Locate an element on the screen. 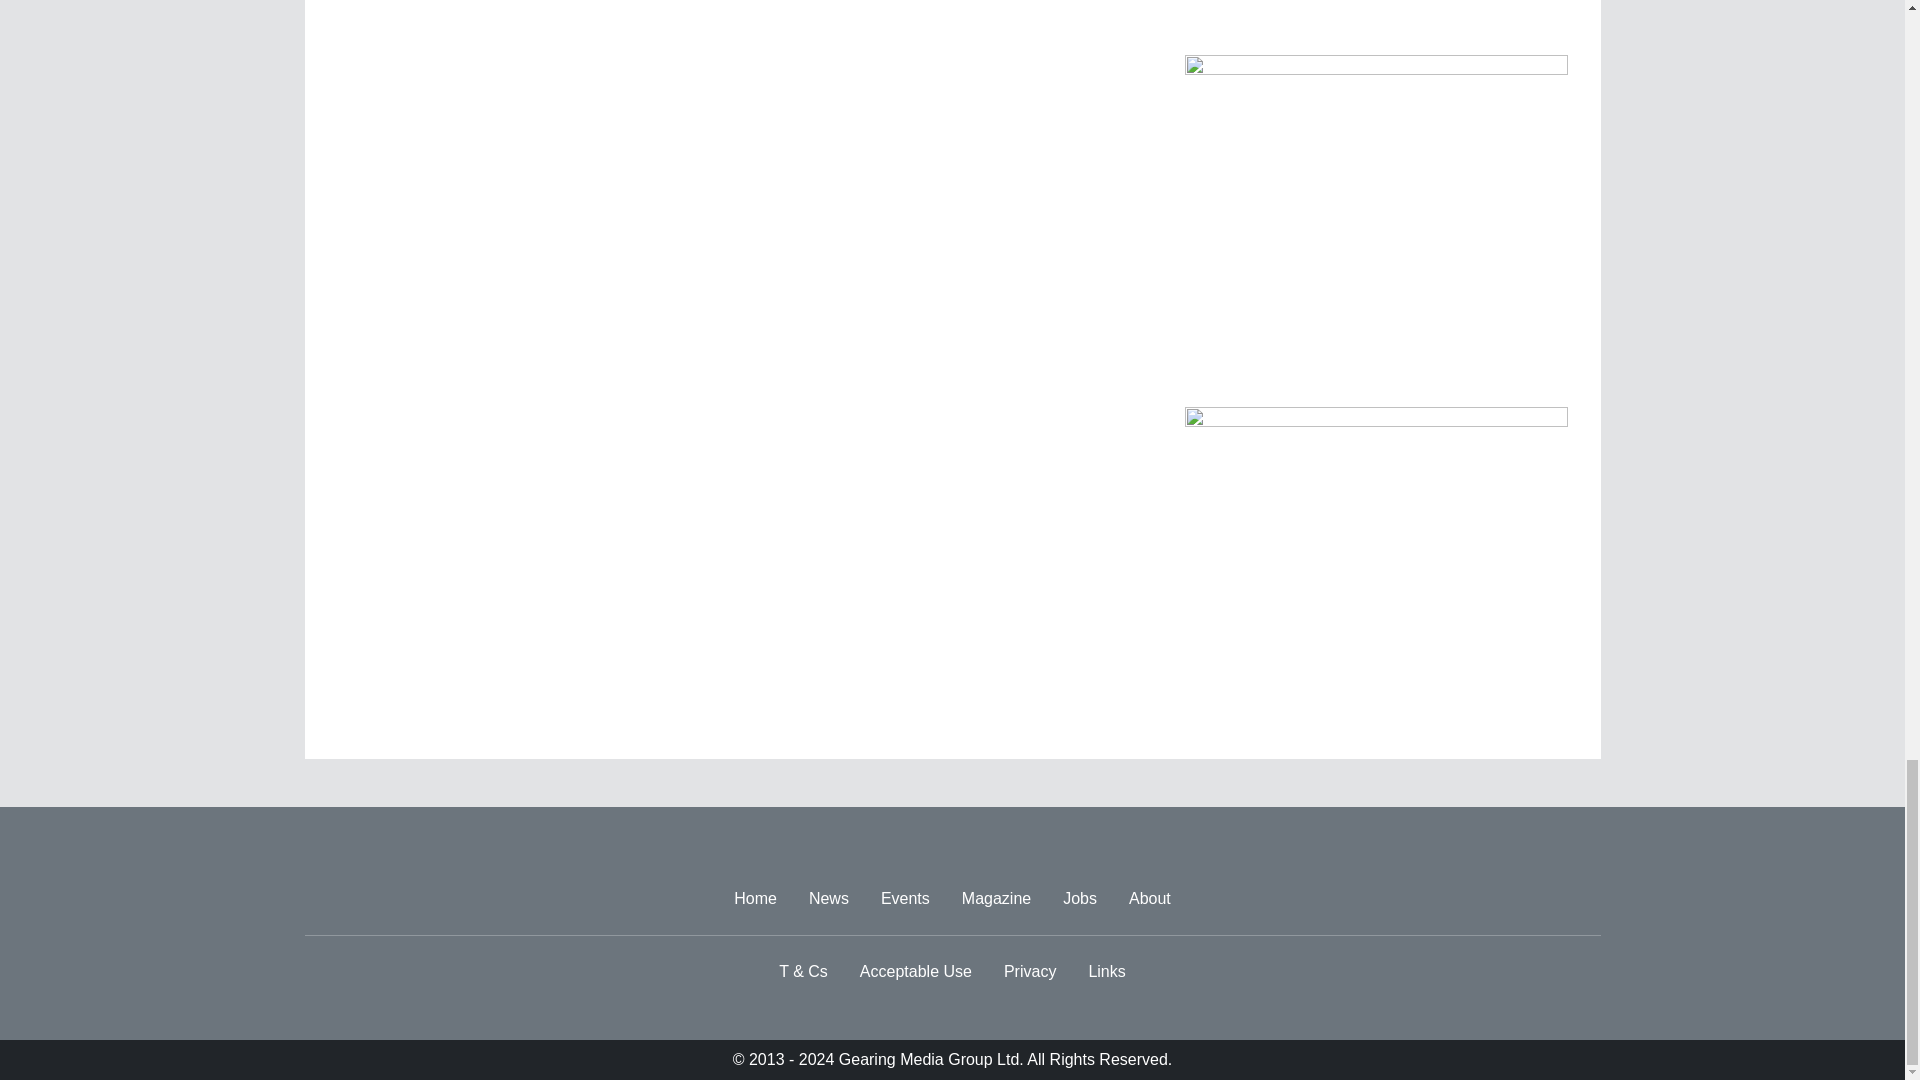 The width and height of the screenshot is (1920, 1080). Events is located at coordinates (906, 899).